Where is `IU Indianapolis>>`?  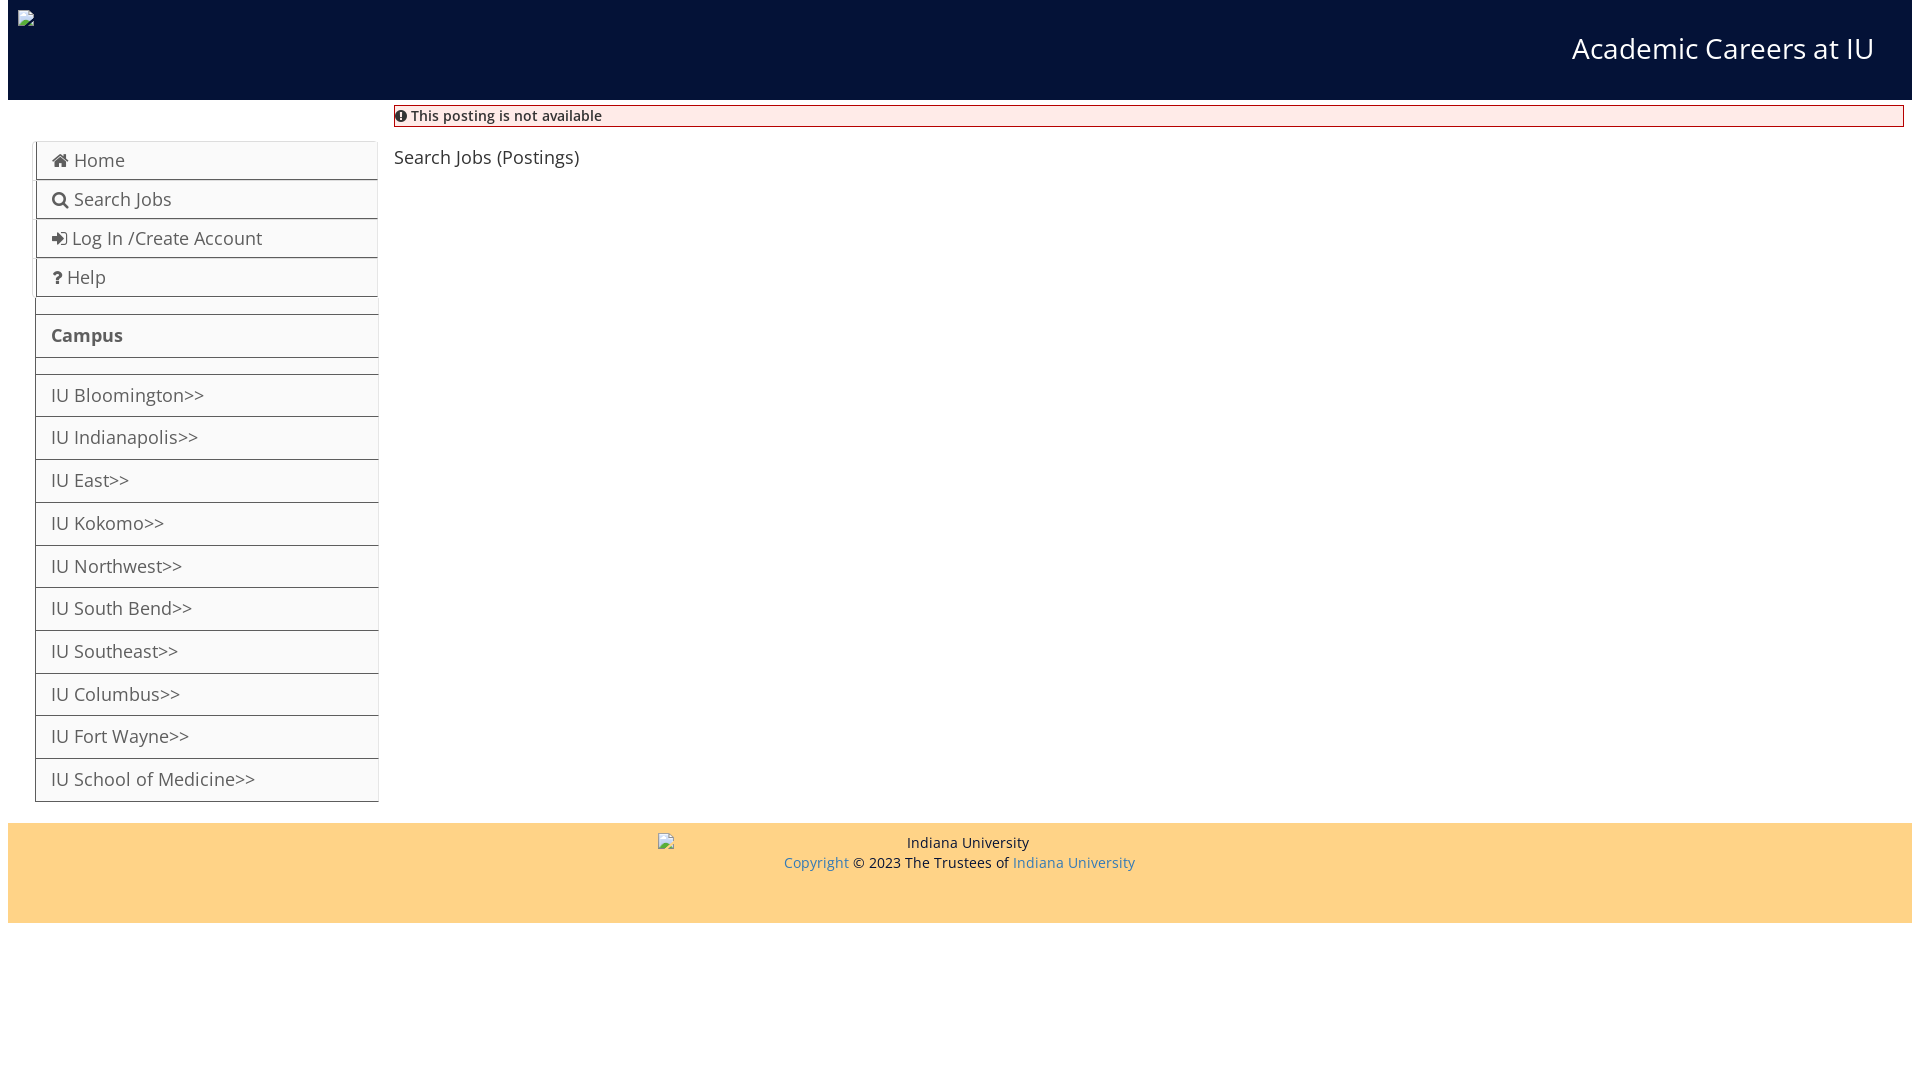 IU Indianapolis>> is located at coordinates (207, 438).